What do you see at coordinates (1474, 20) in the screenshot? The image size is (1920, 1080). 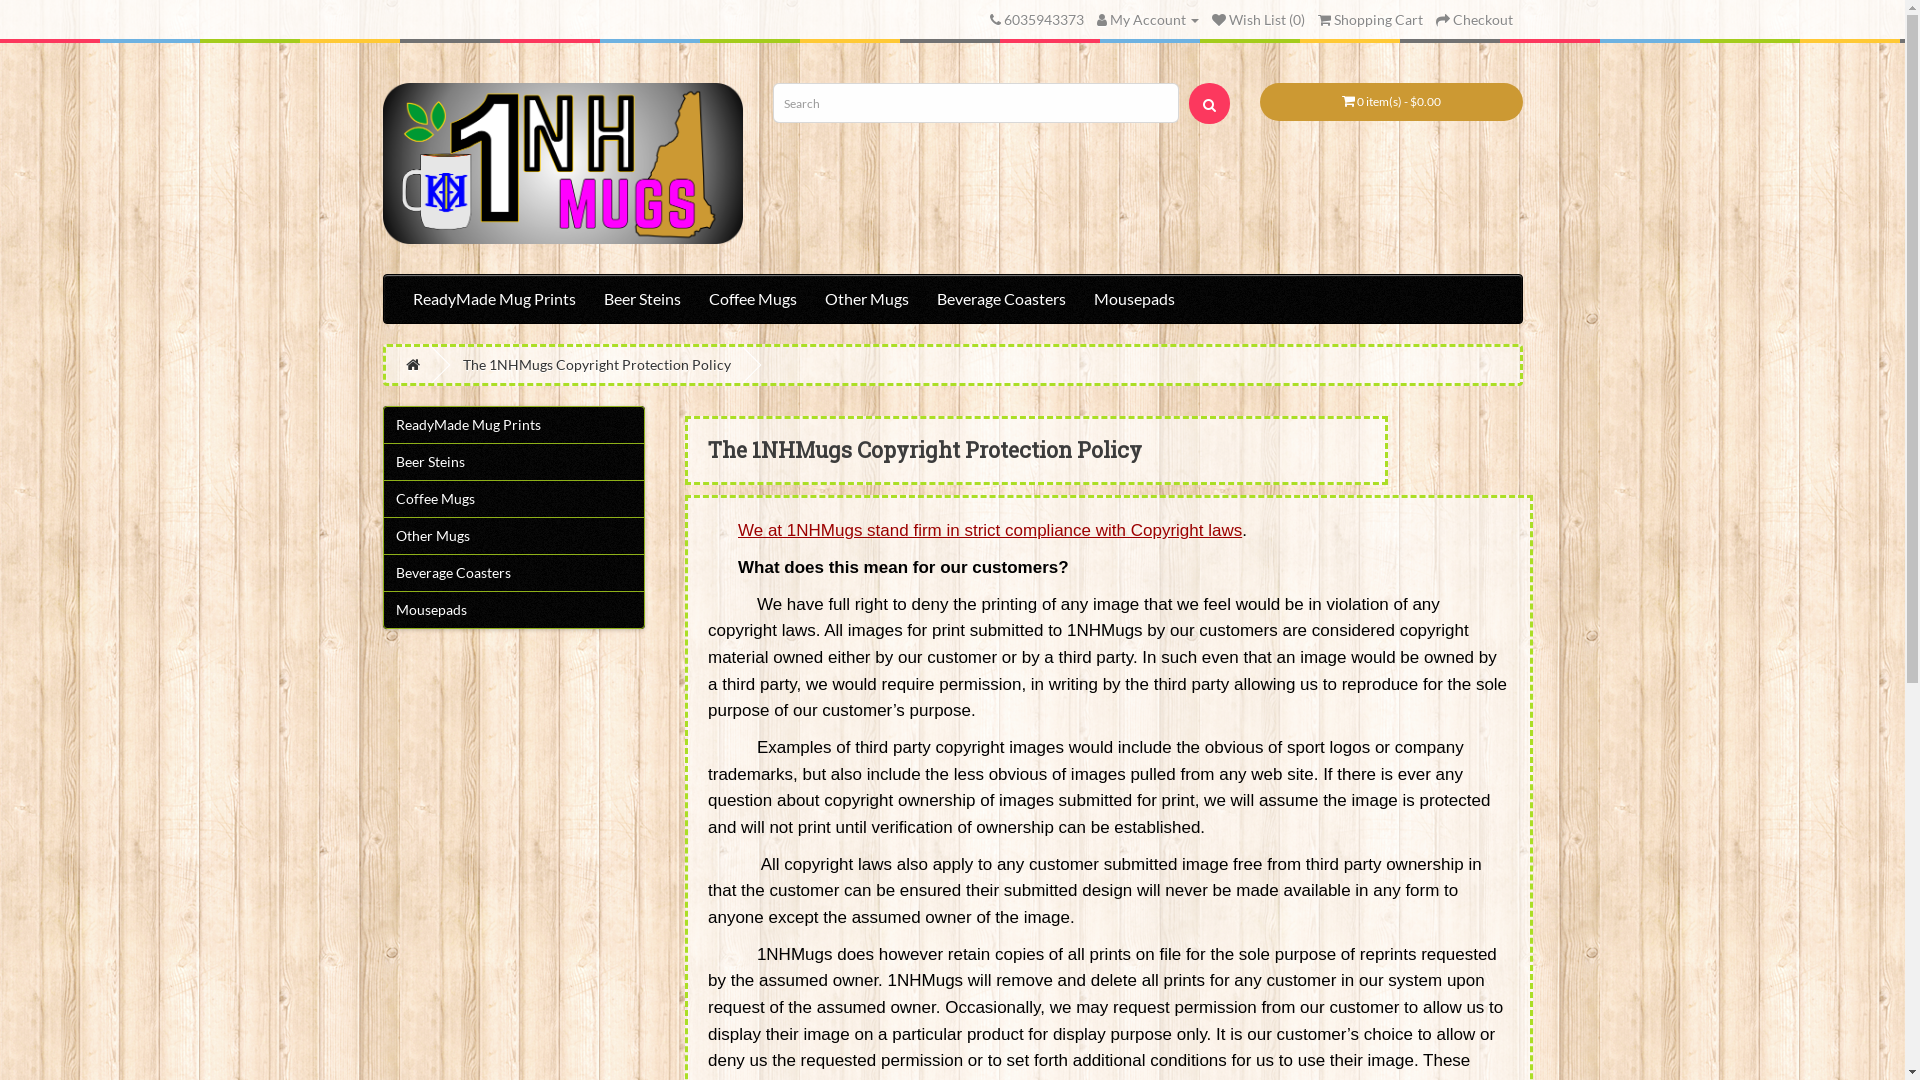 I see `Checkout` at bounding box center [1474, 20].